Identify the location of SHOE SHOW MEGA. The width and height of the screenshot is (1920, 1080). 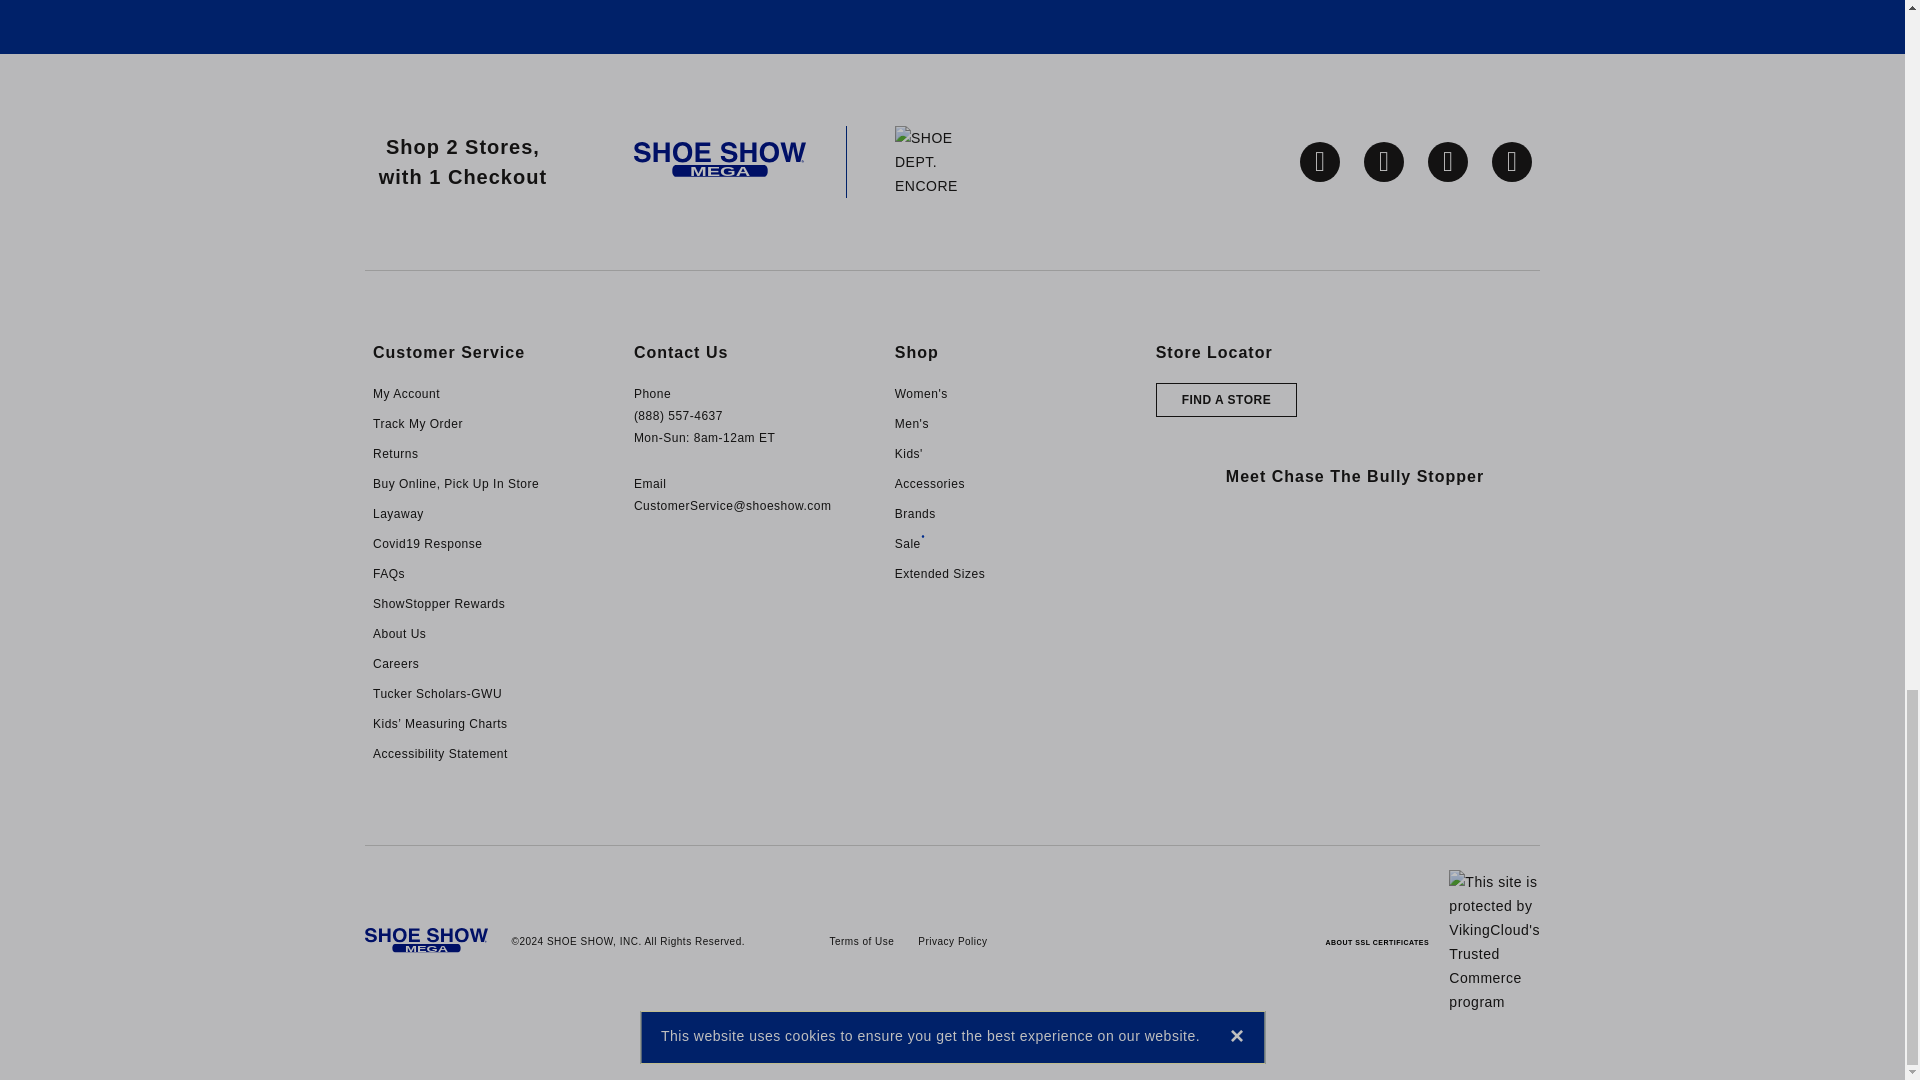
(720, 160).